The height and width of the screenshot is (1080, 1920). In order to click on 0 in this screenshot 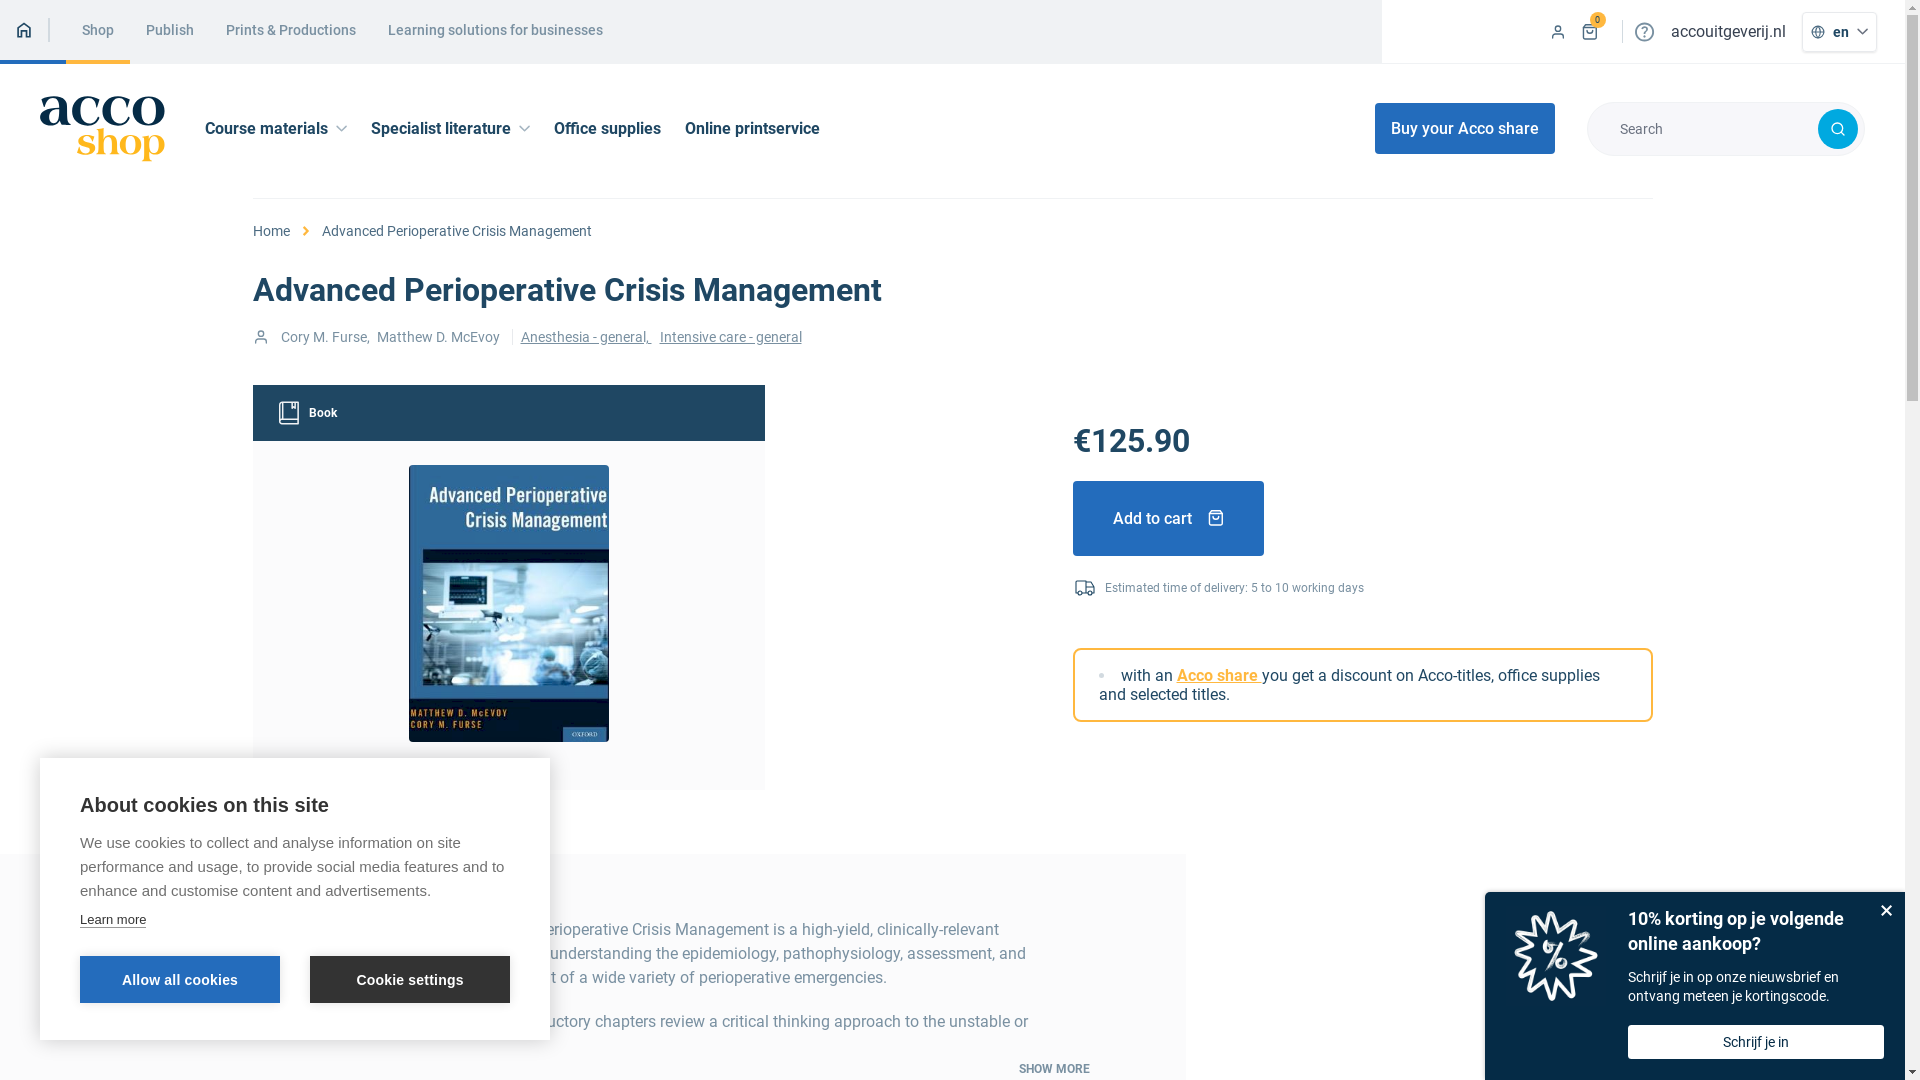, I will do `click(1590, 32)`.